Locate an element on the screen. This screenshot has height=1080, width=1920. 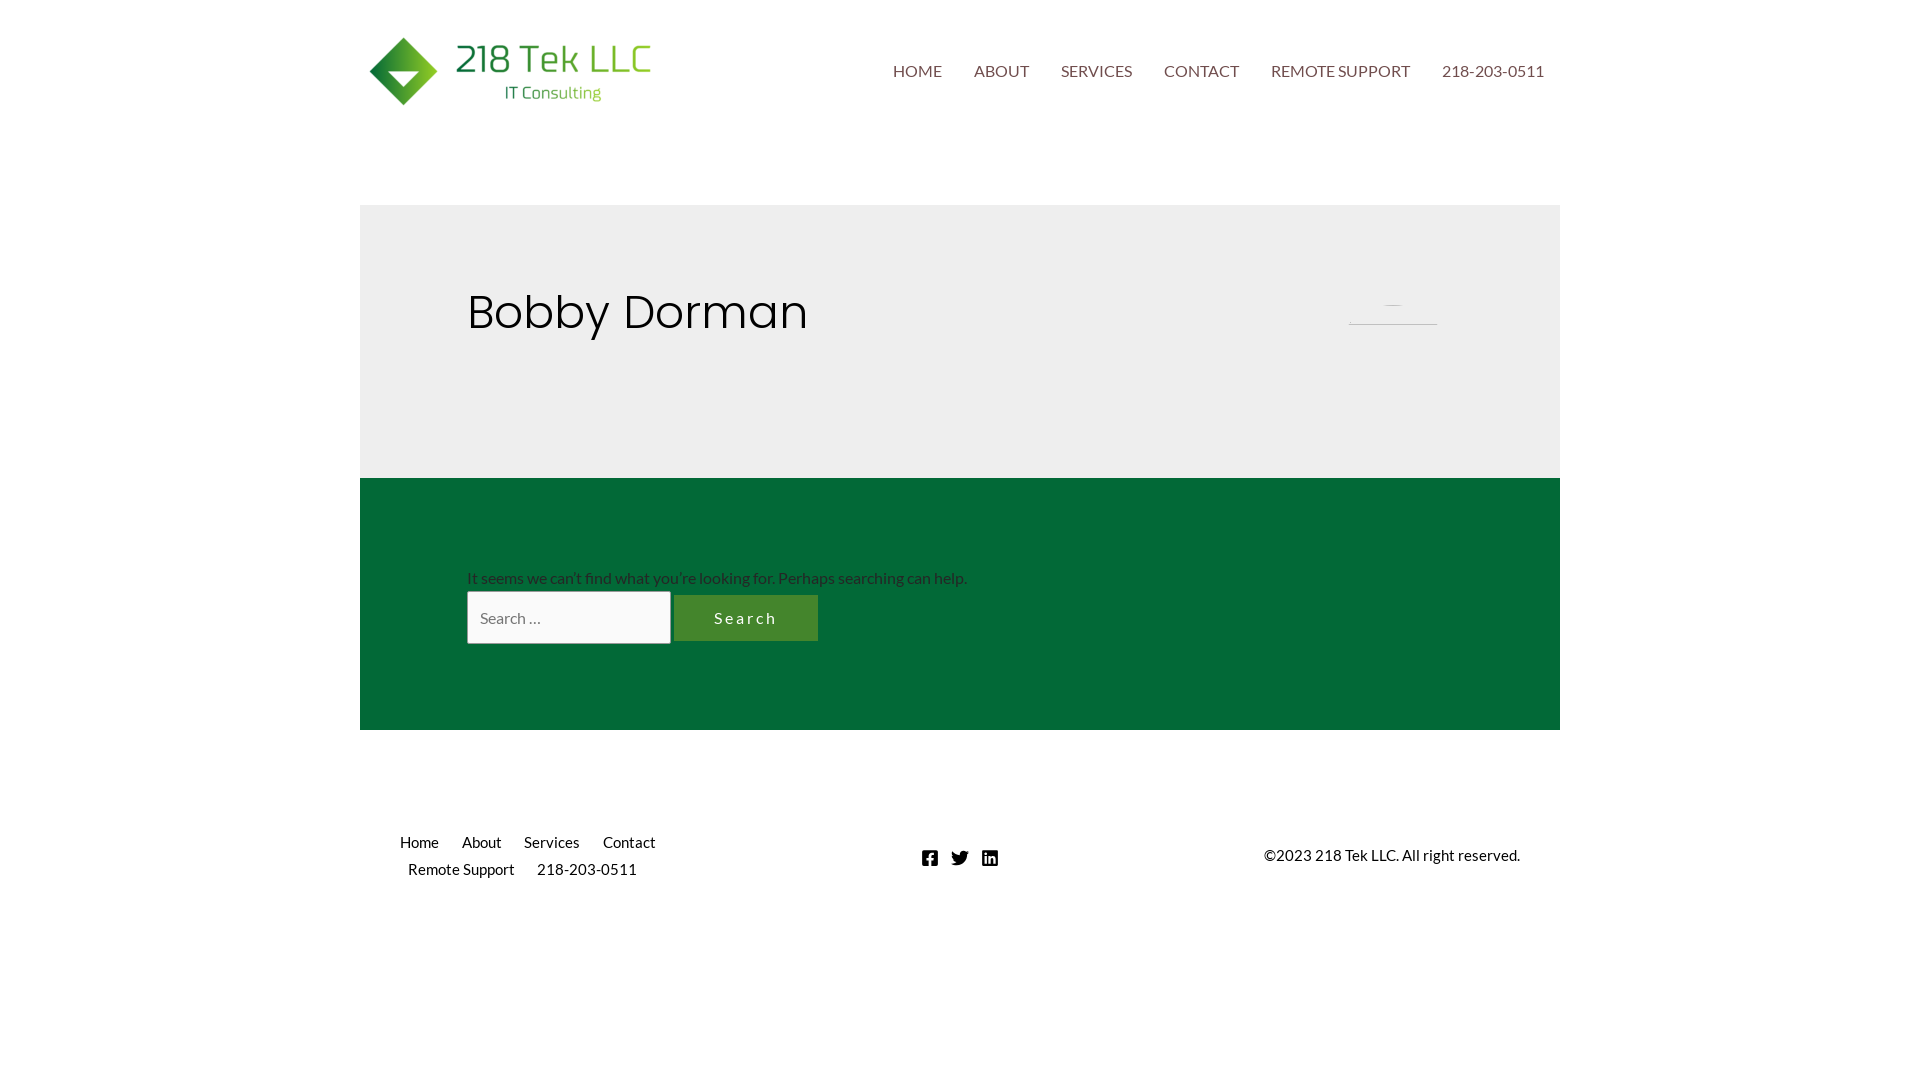
218-203-0511 is located at coordinates (1493, 70).